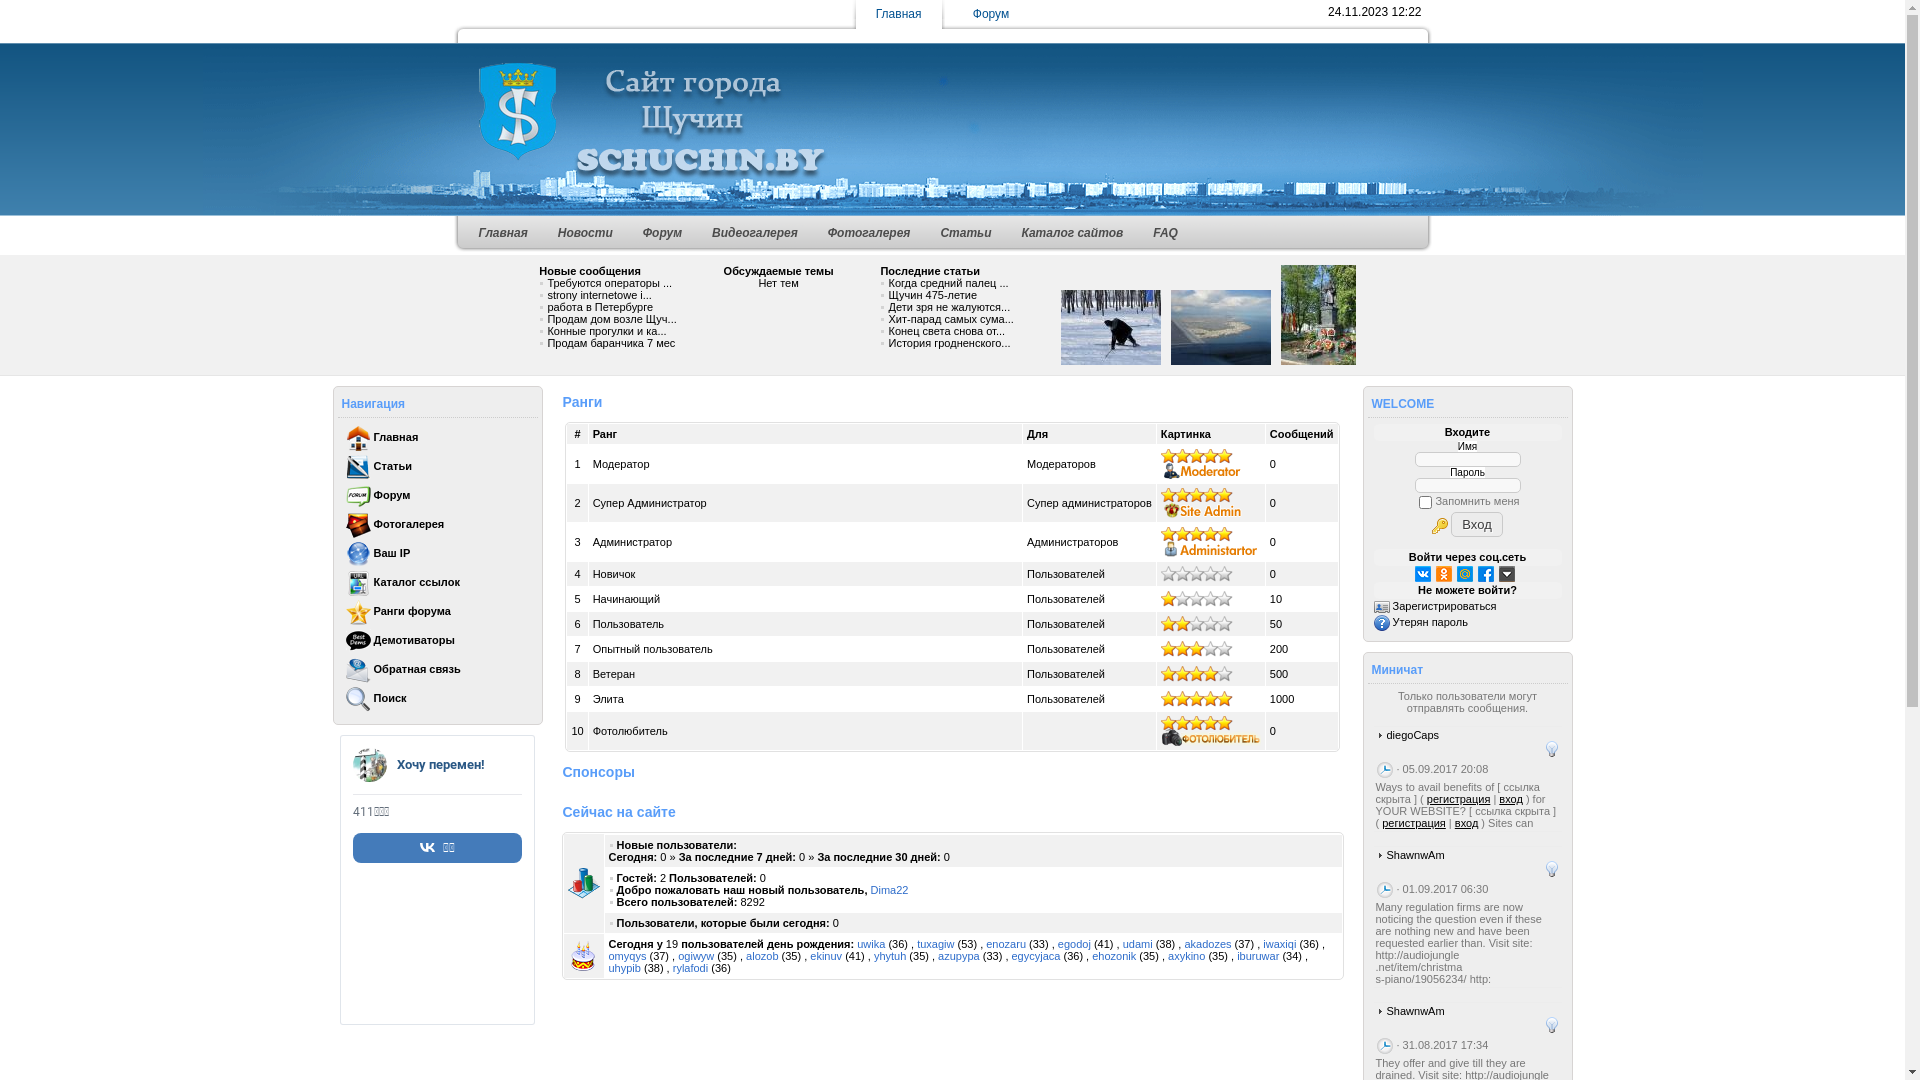 The image size is (1920, 1080). What do you see at coordinates (958, 956) in the screenshot?
I see `azupypa` at bounding box center [958, 956].